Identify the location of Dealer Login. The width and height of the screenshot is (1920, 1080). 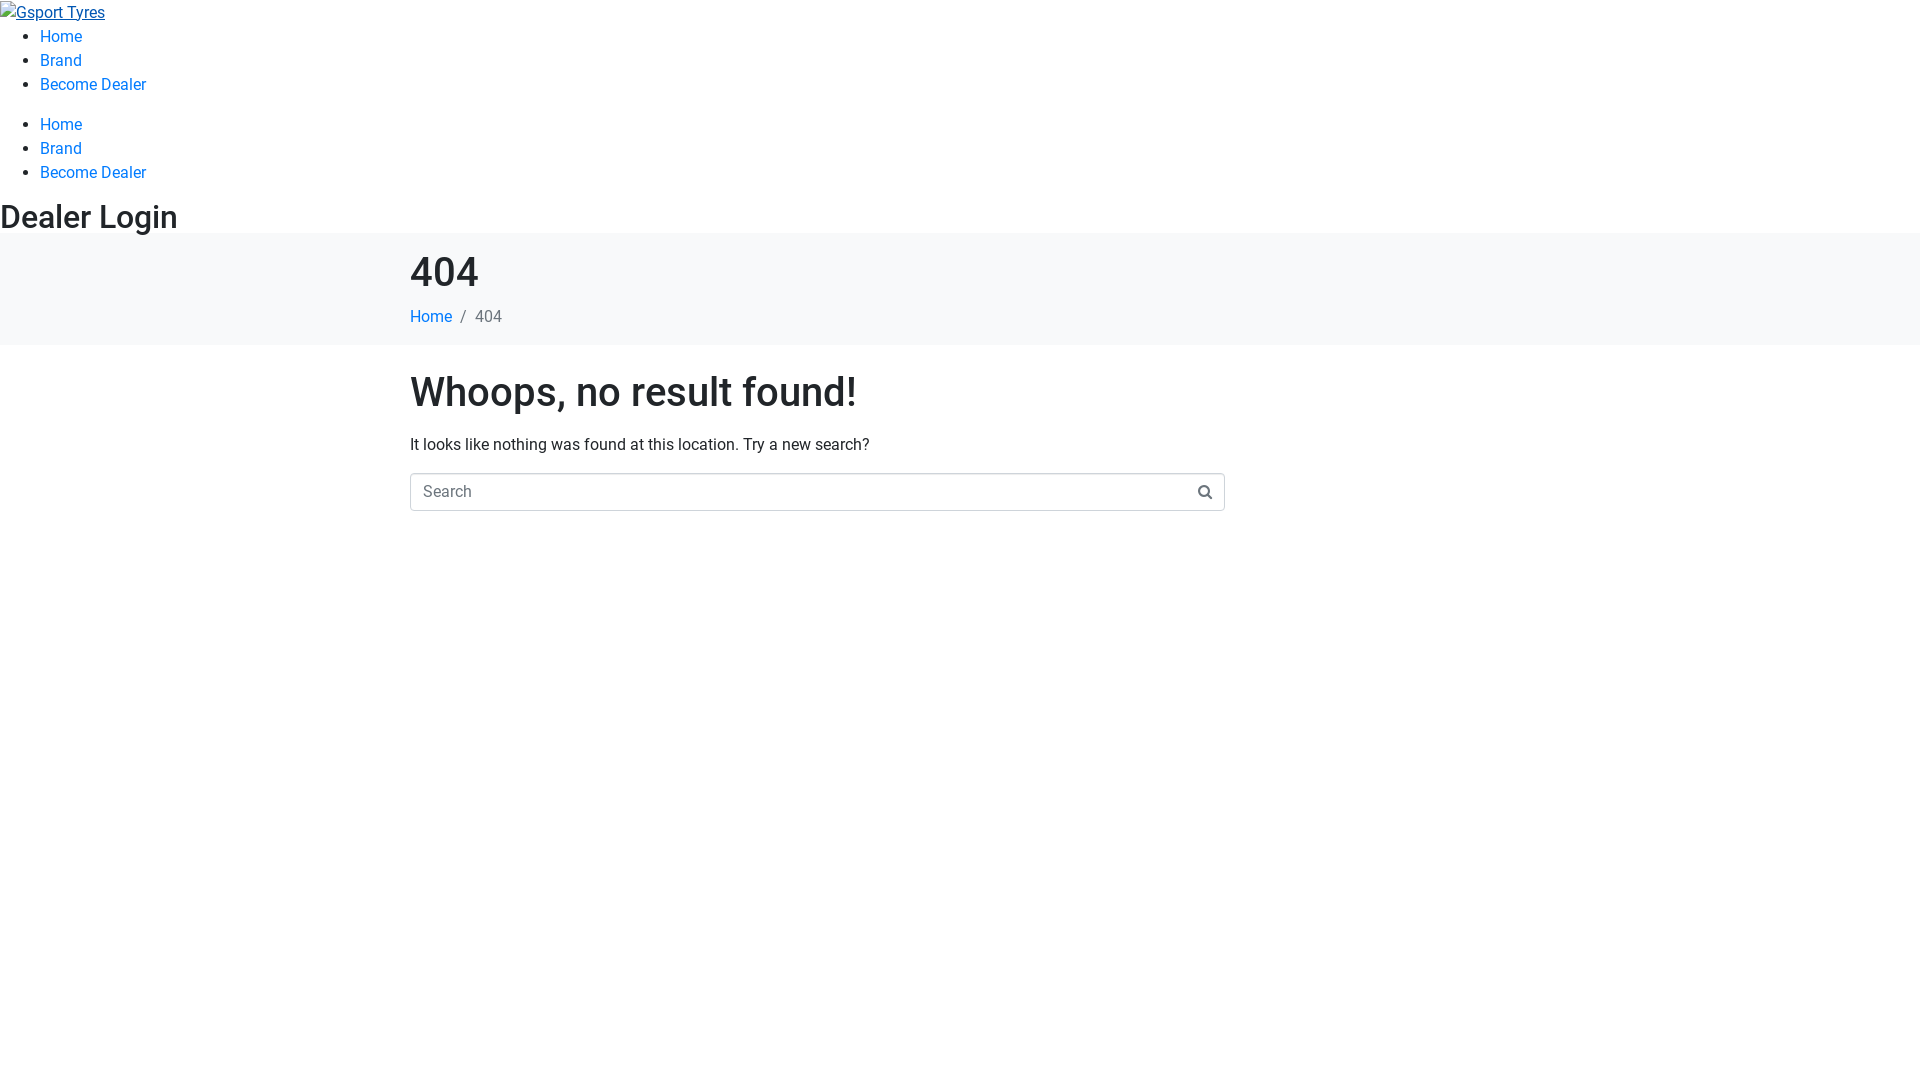
(89, 217).